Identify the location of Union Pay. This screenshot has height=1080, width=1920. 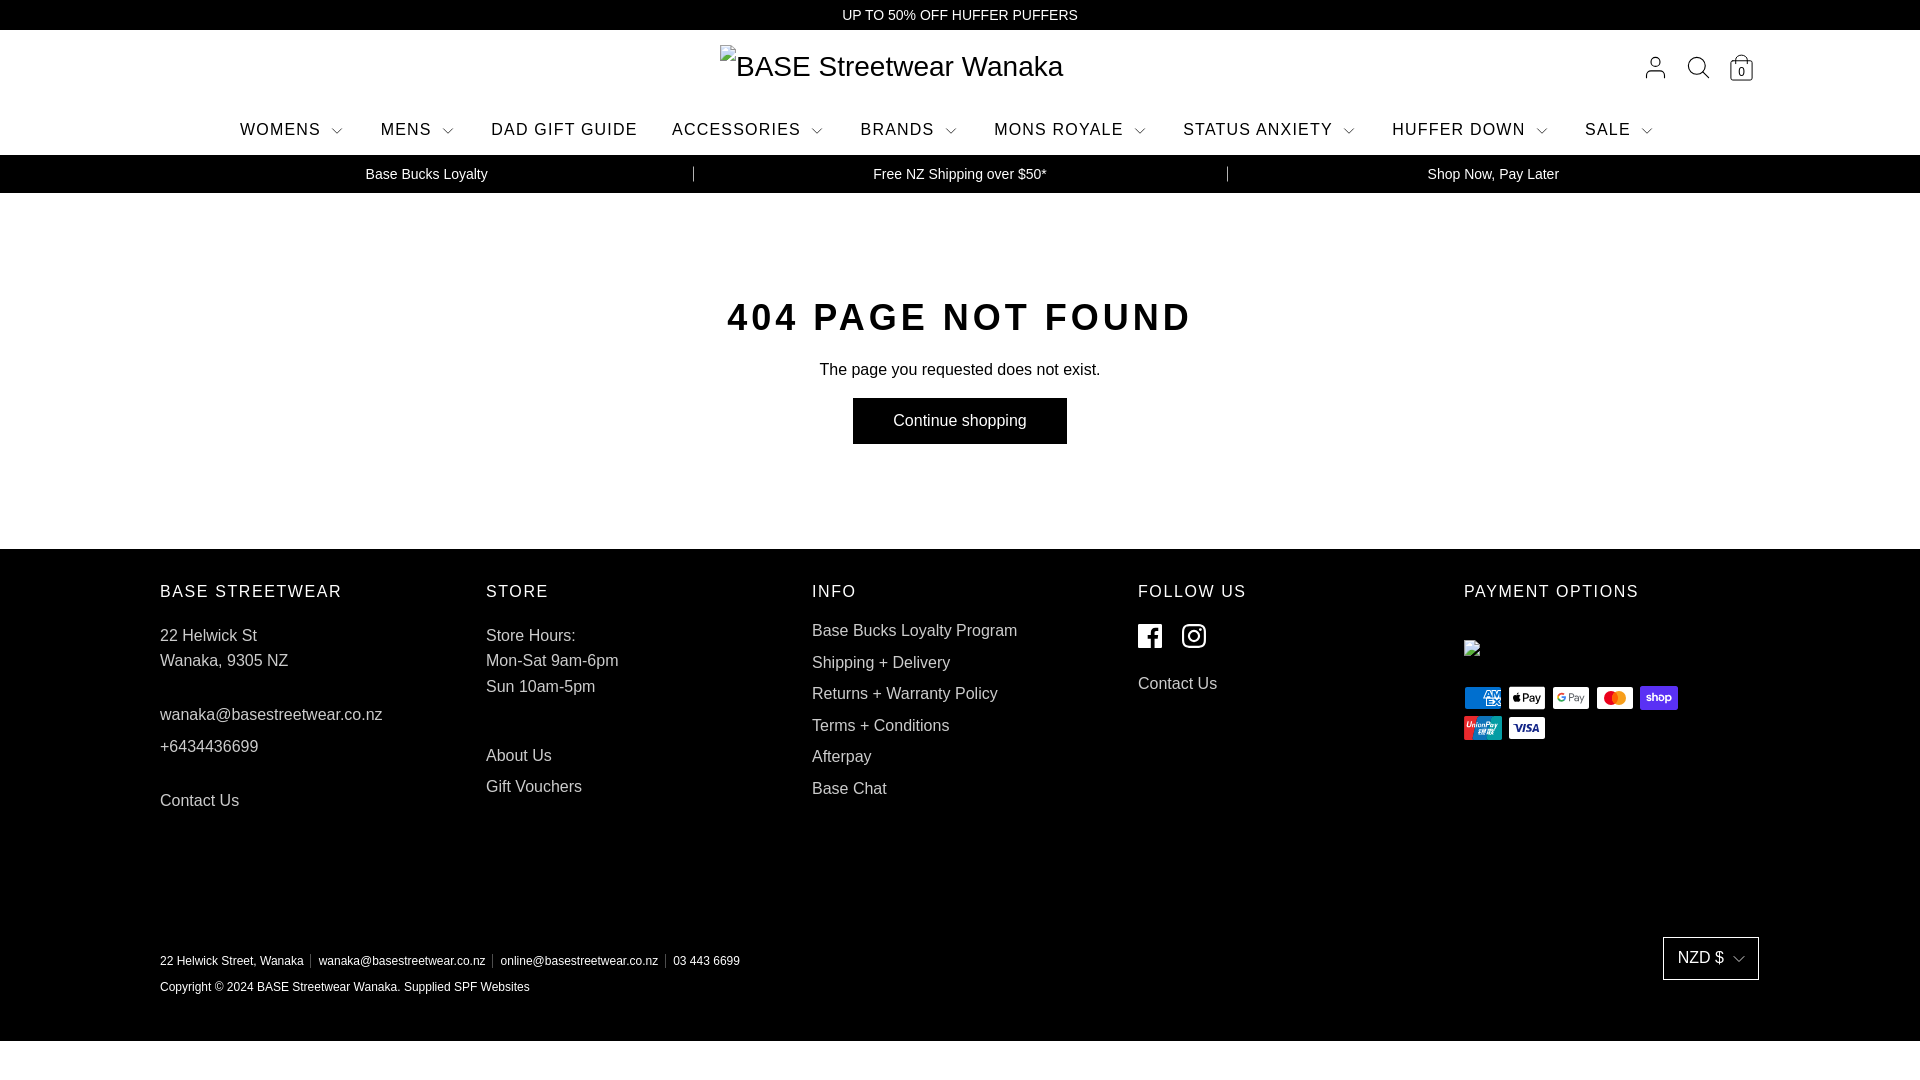
(1482, 728).